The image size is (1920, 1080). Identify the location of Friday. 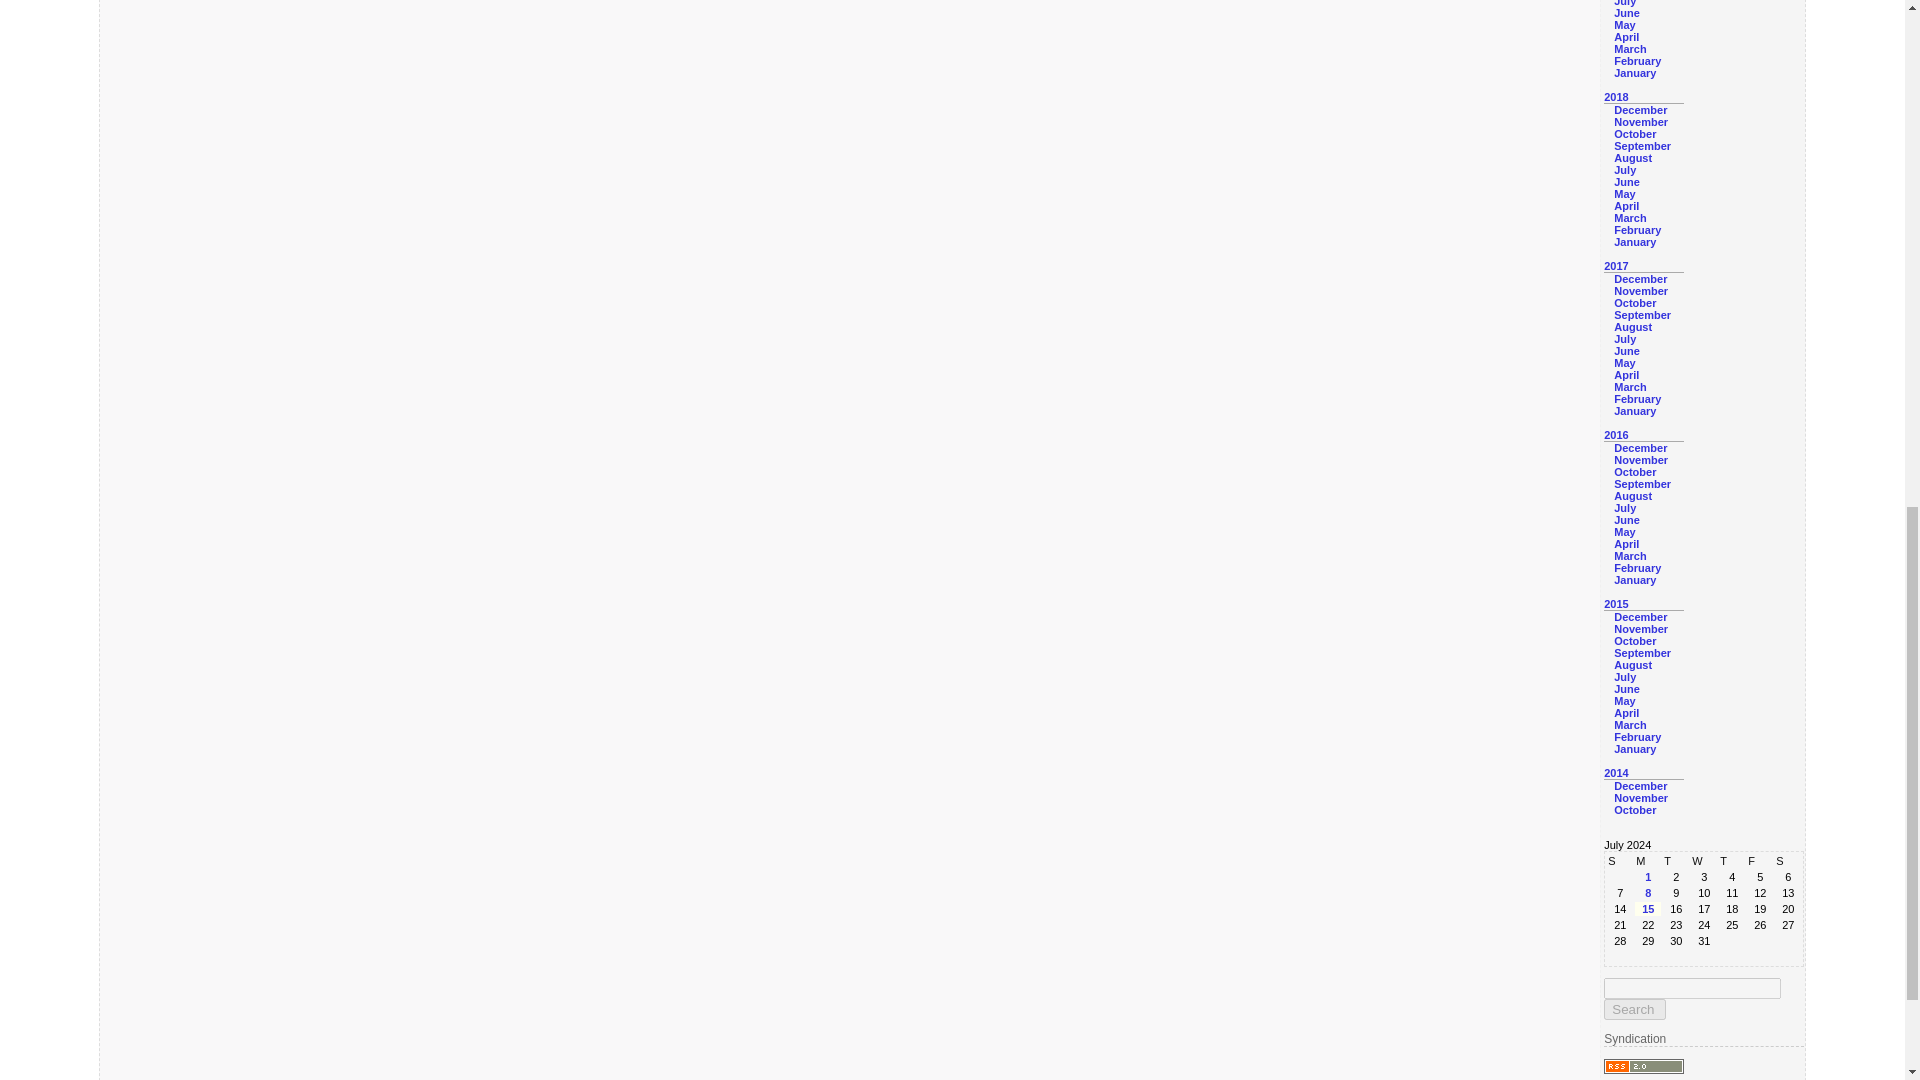
(1760, 861).